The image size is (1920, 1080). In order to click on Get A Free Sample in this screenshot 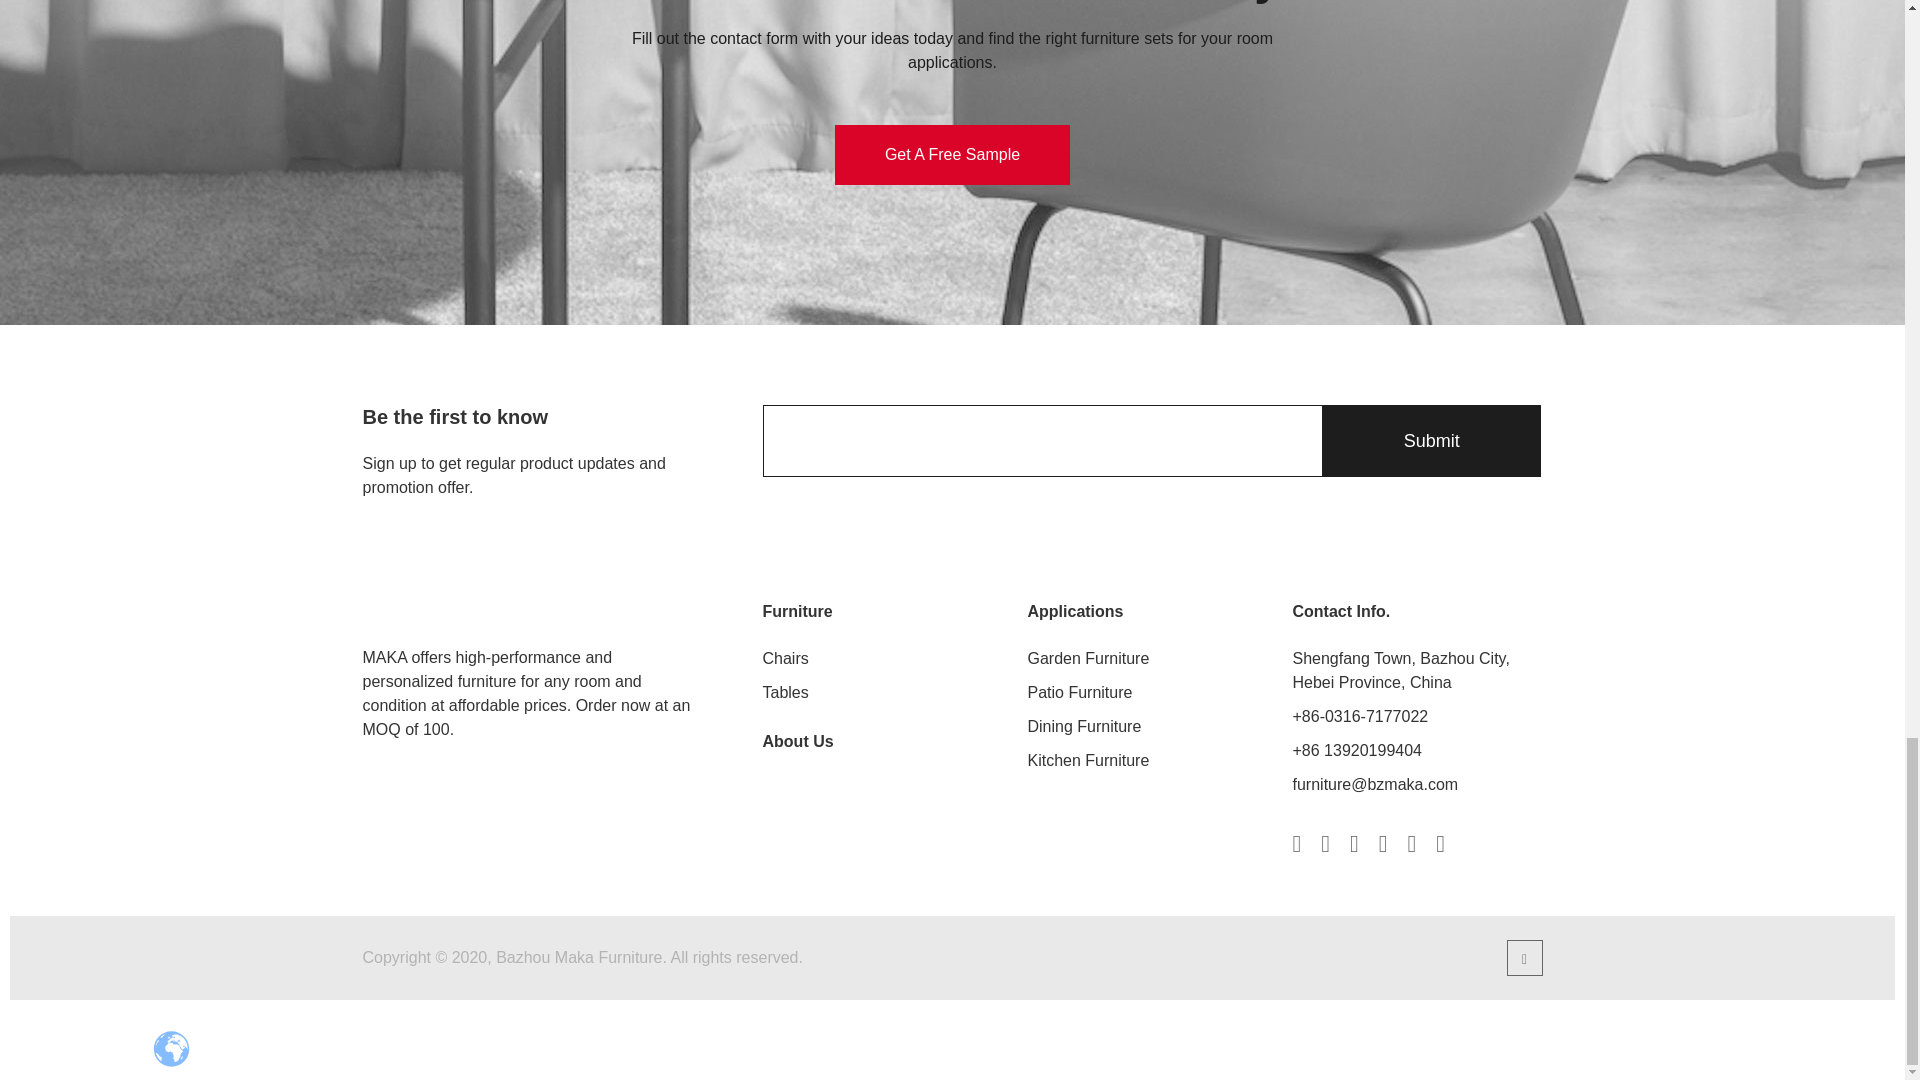, I will do `click(952, 154)`.